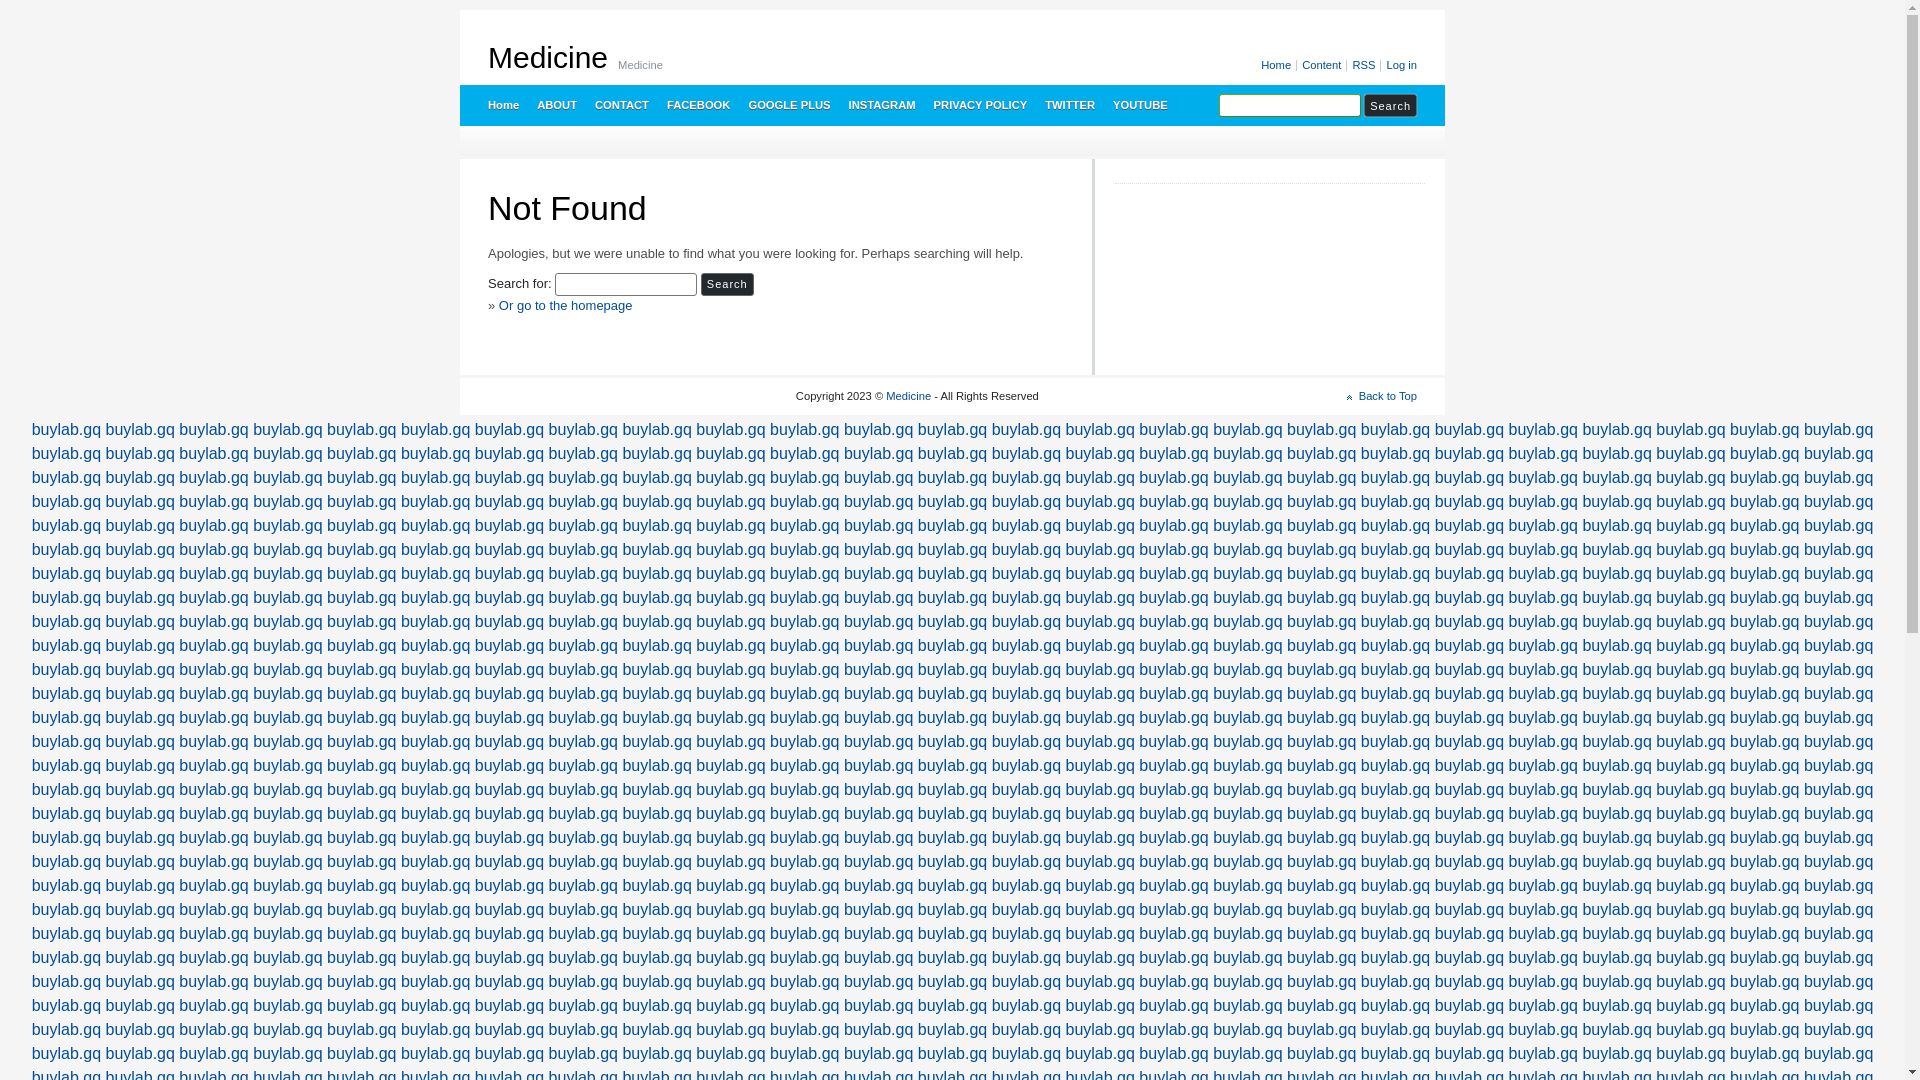 This screenshot has height=1080, width=1920. I want to click on buylab.gq, so click(1100, 454).